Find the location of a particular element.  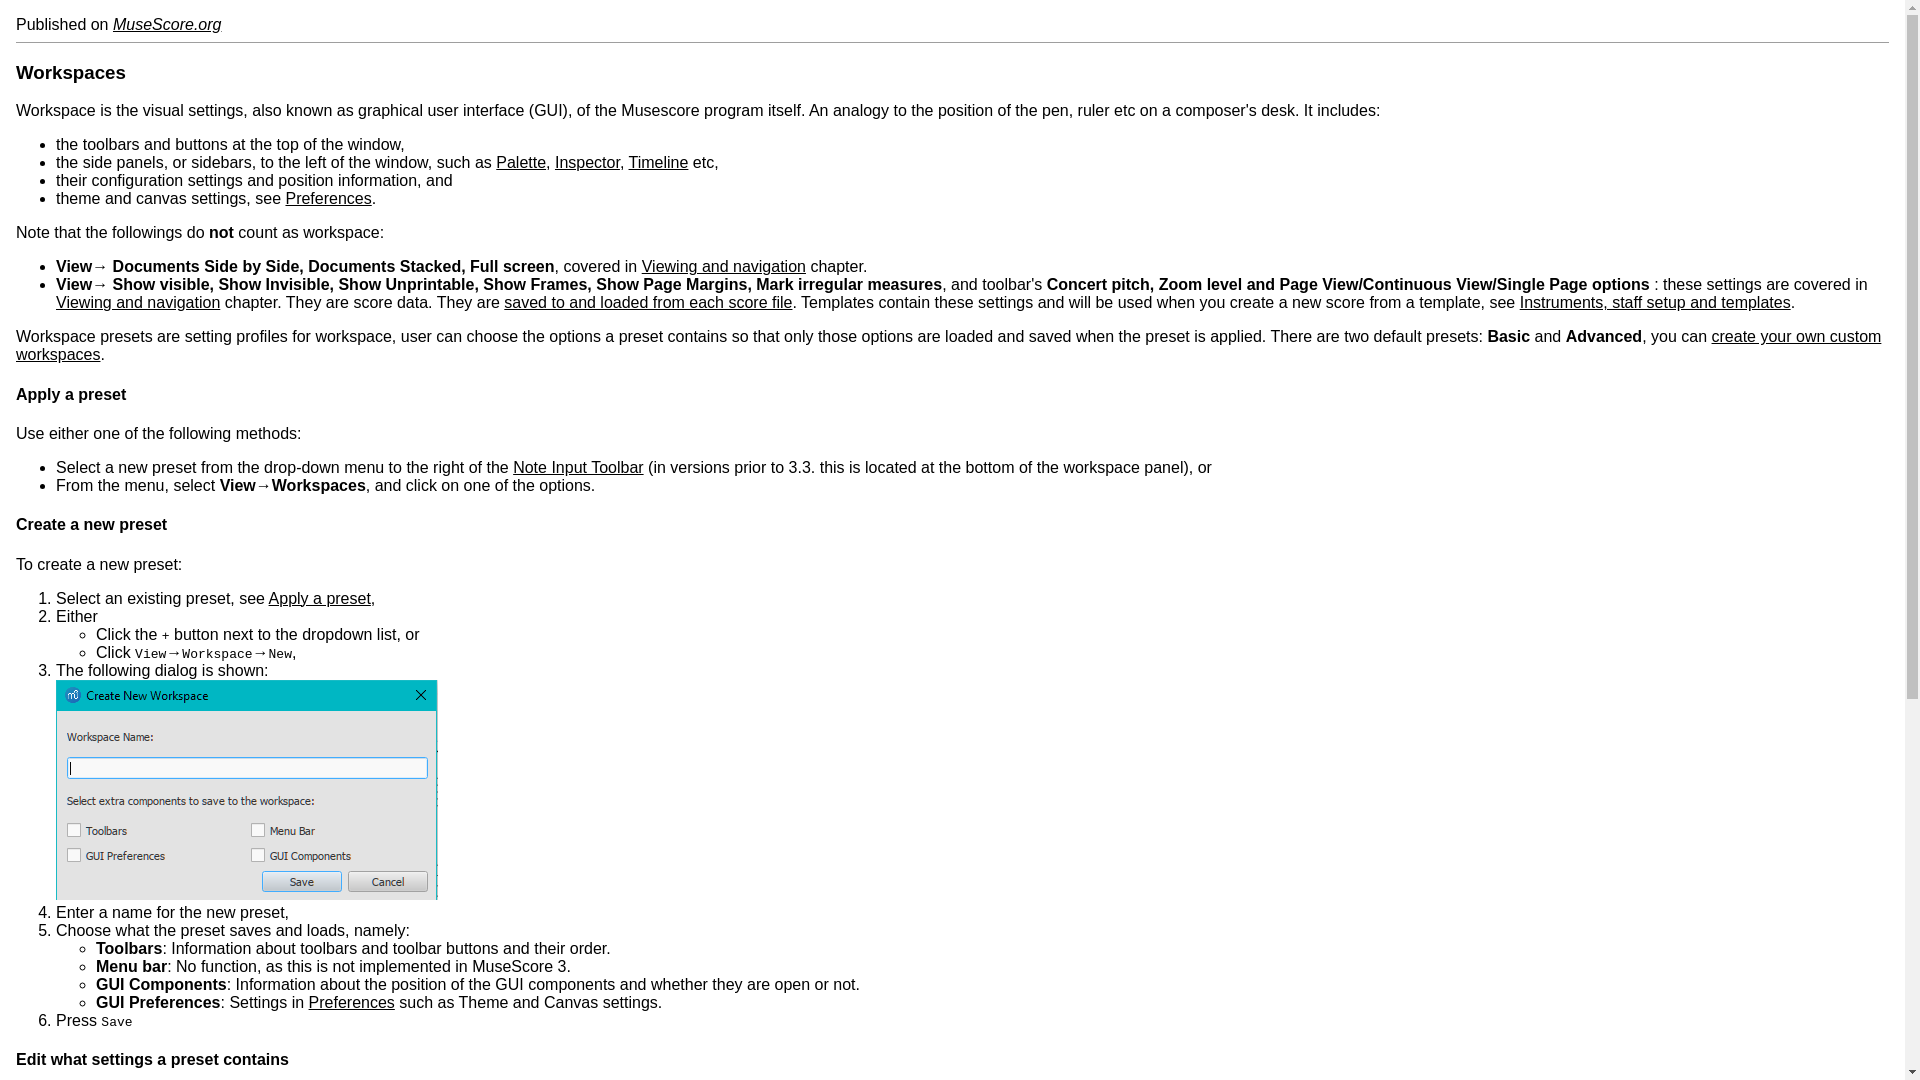

Viewing and navigation is located at coordinates (724, 266).